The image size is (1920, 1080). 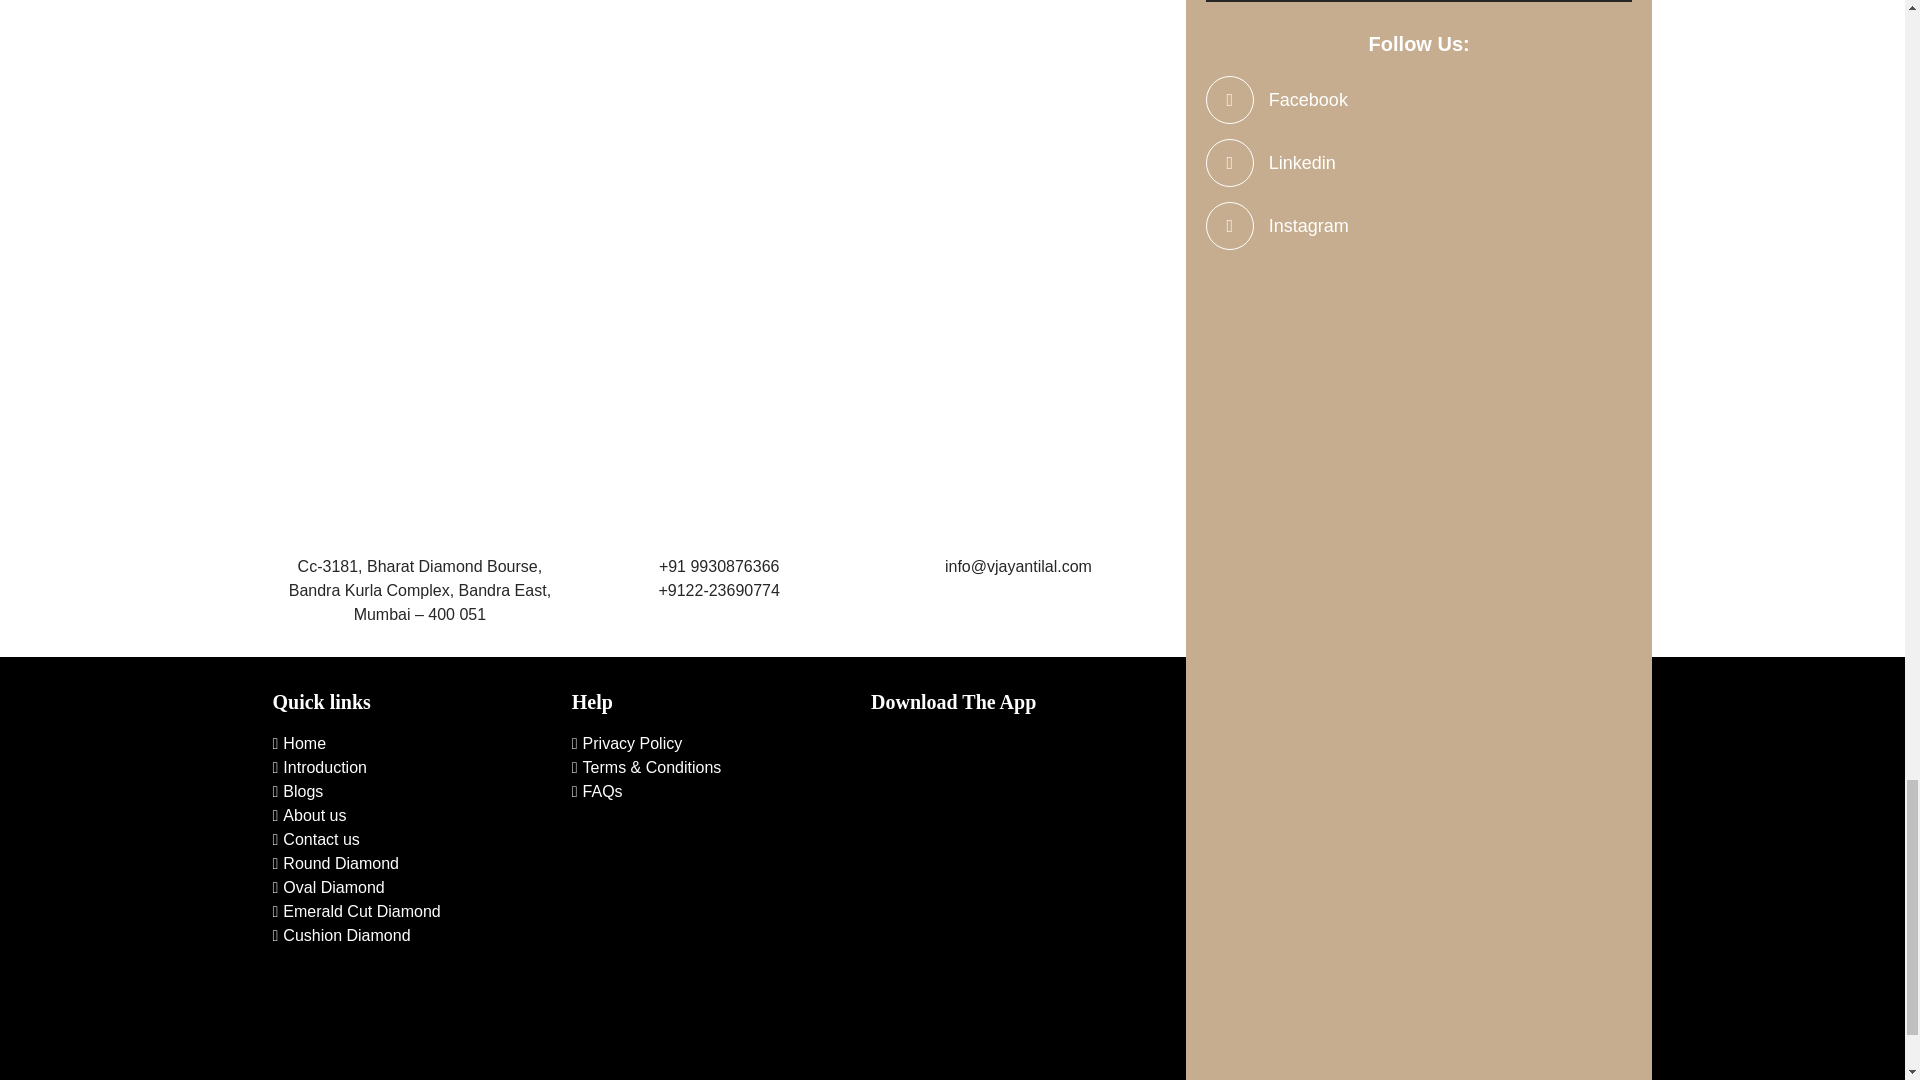 I want to click on Blogs, so click(x=297, y=792).